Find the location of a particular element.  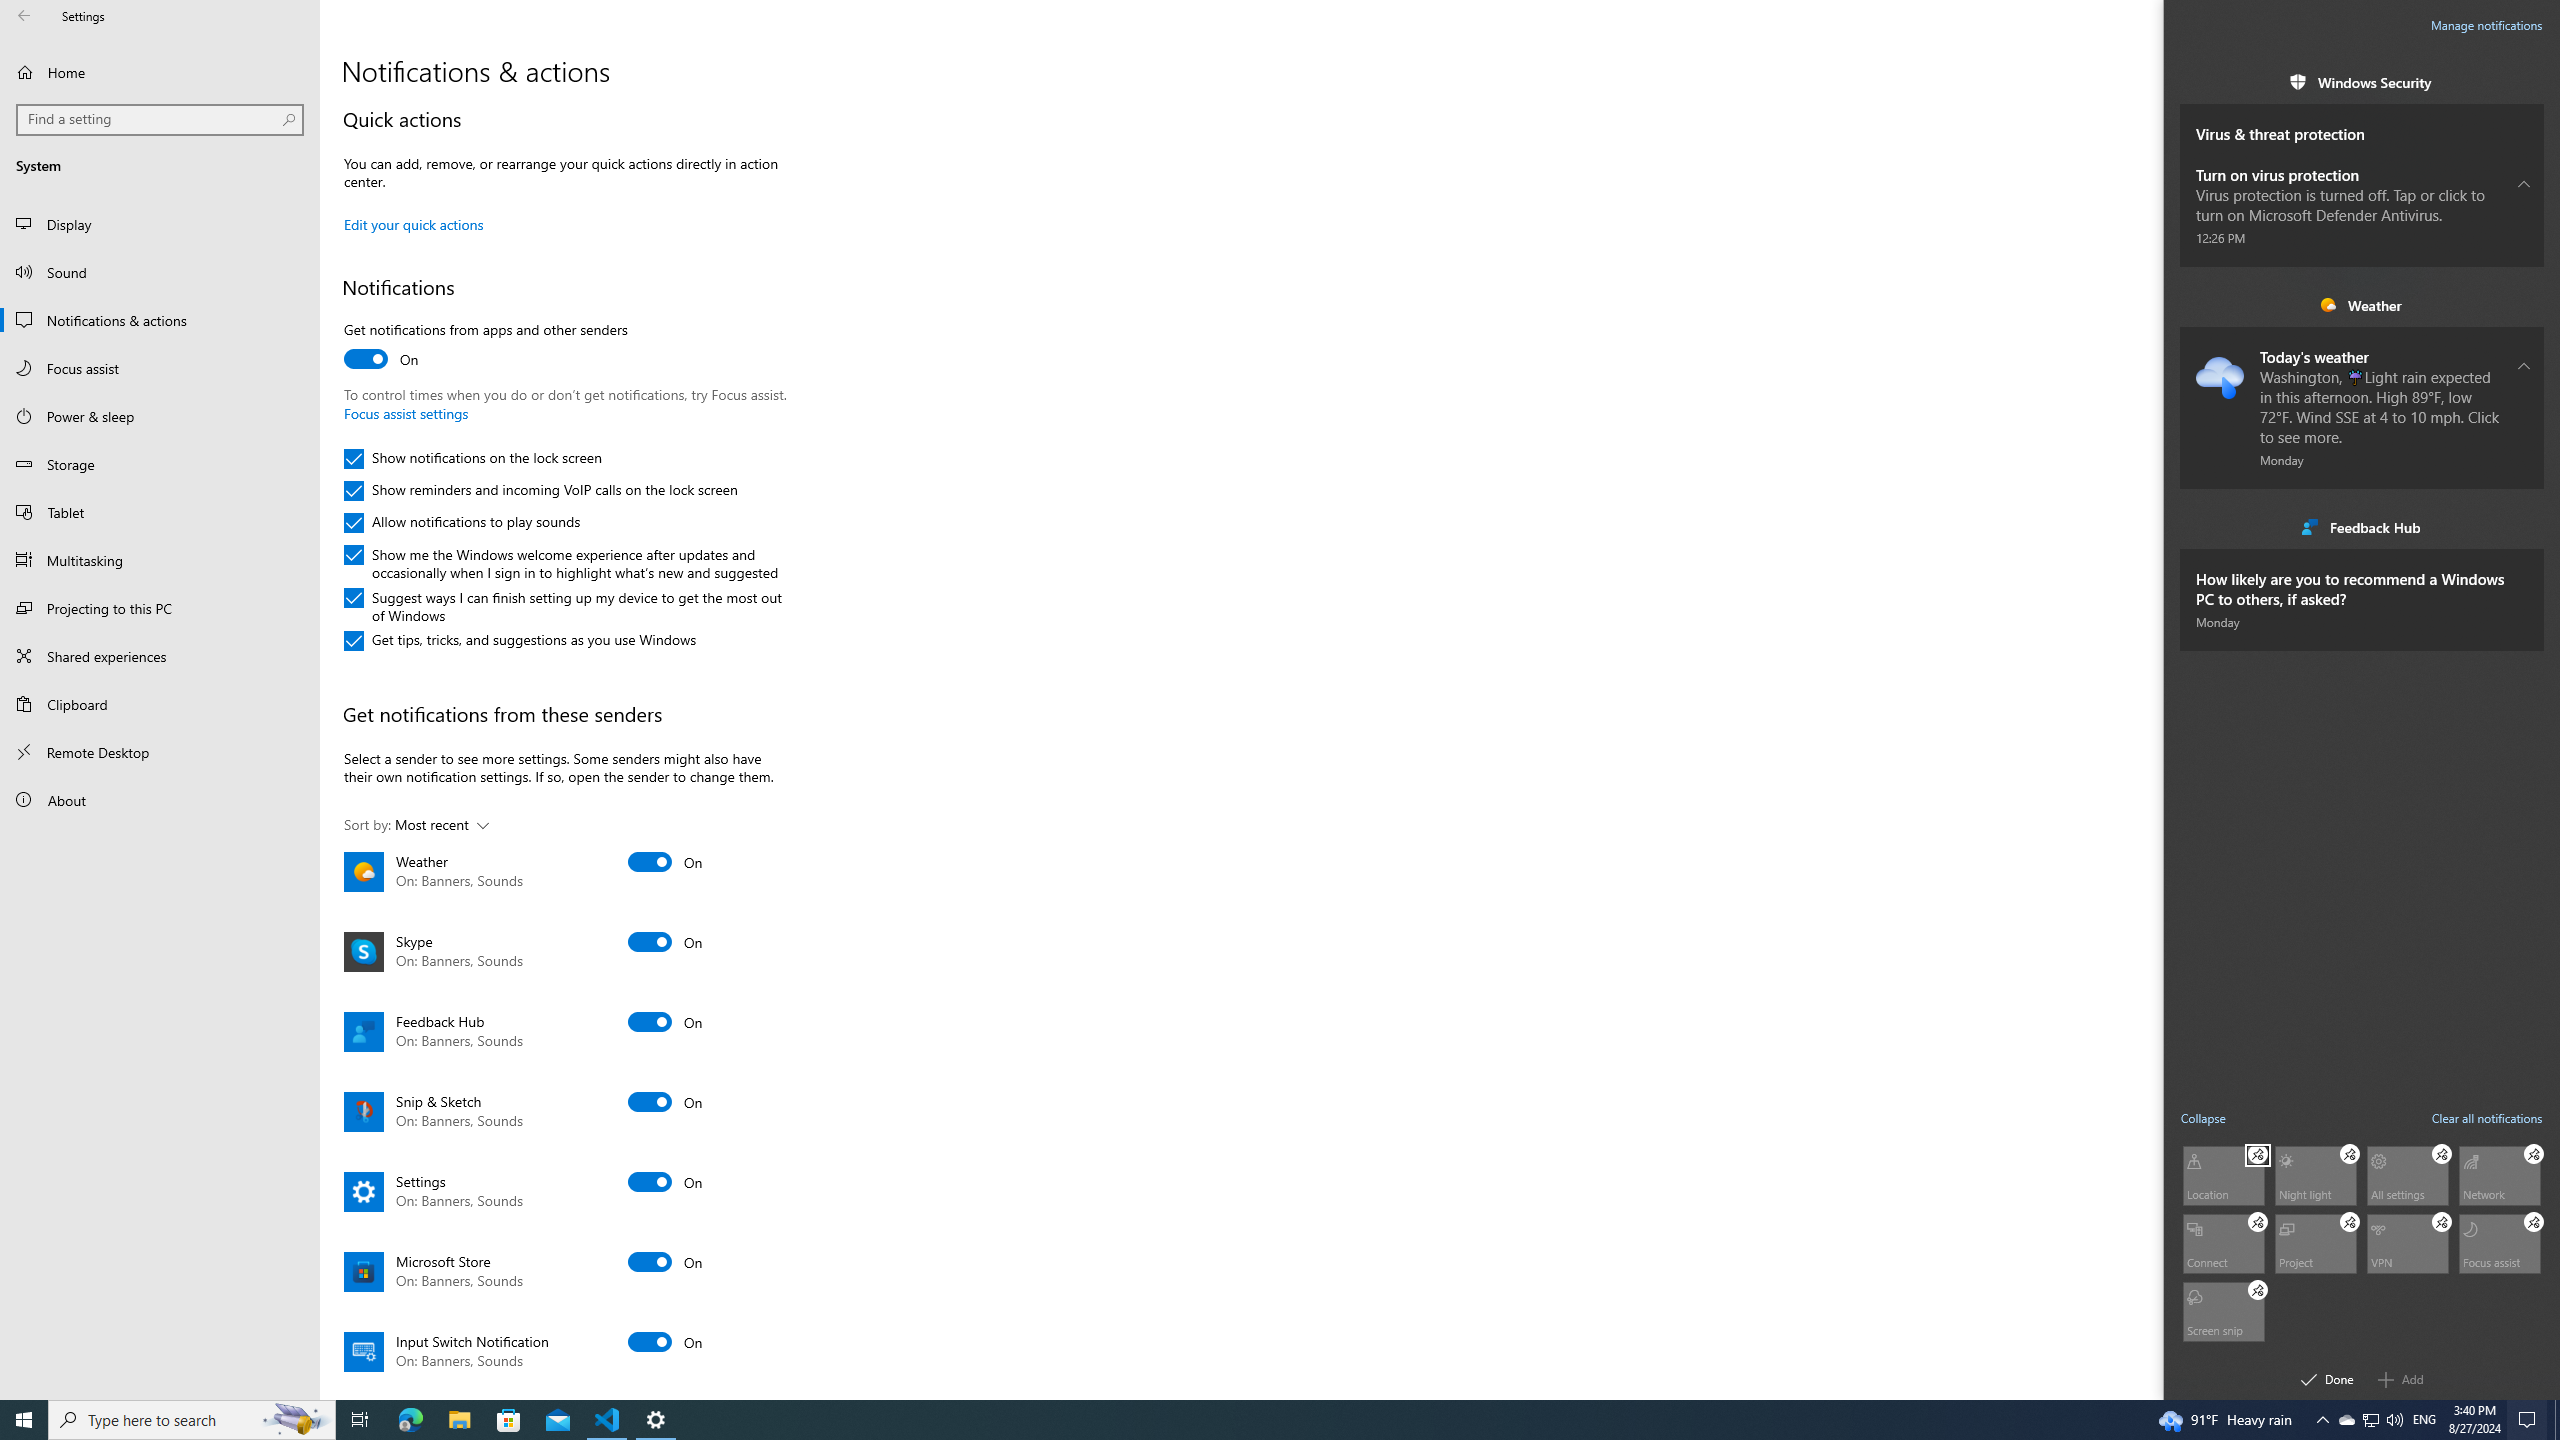

Clear all notifications for Feedback Hub is located at coordinates (2524, 526).